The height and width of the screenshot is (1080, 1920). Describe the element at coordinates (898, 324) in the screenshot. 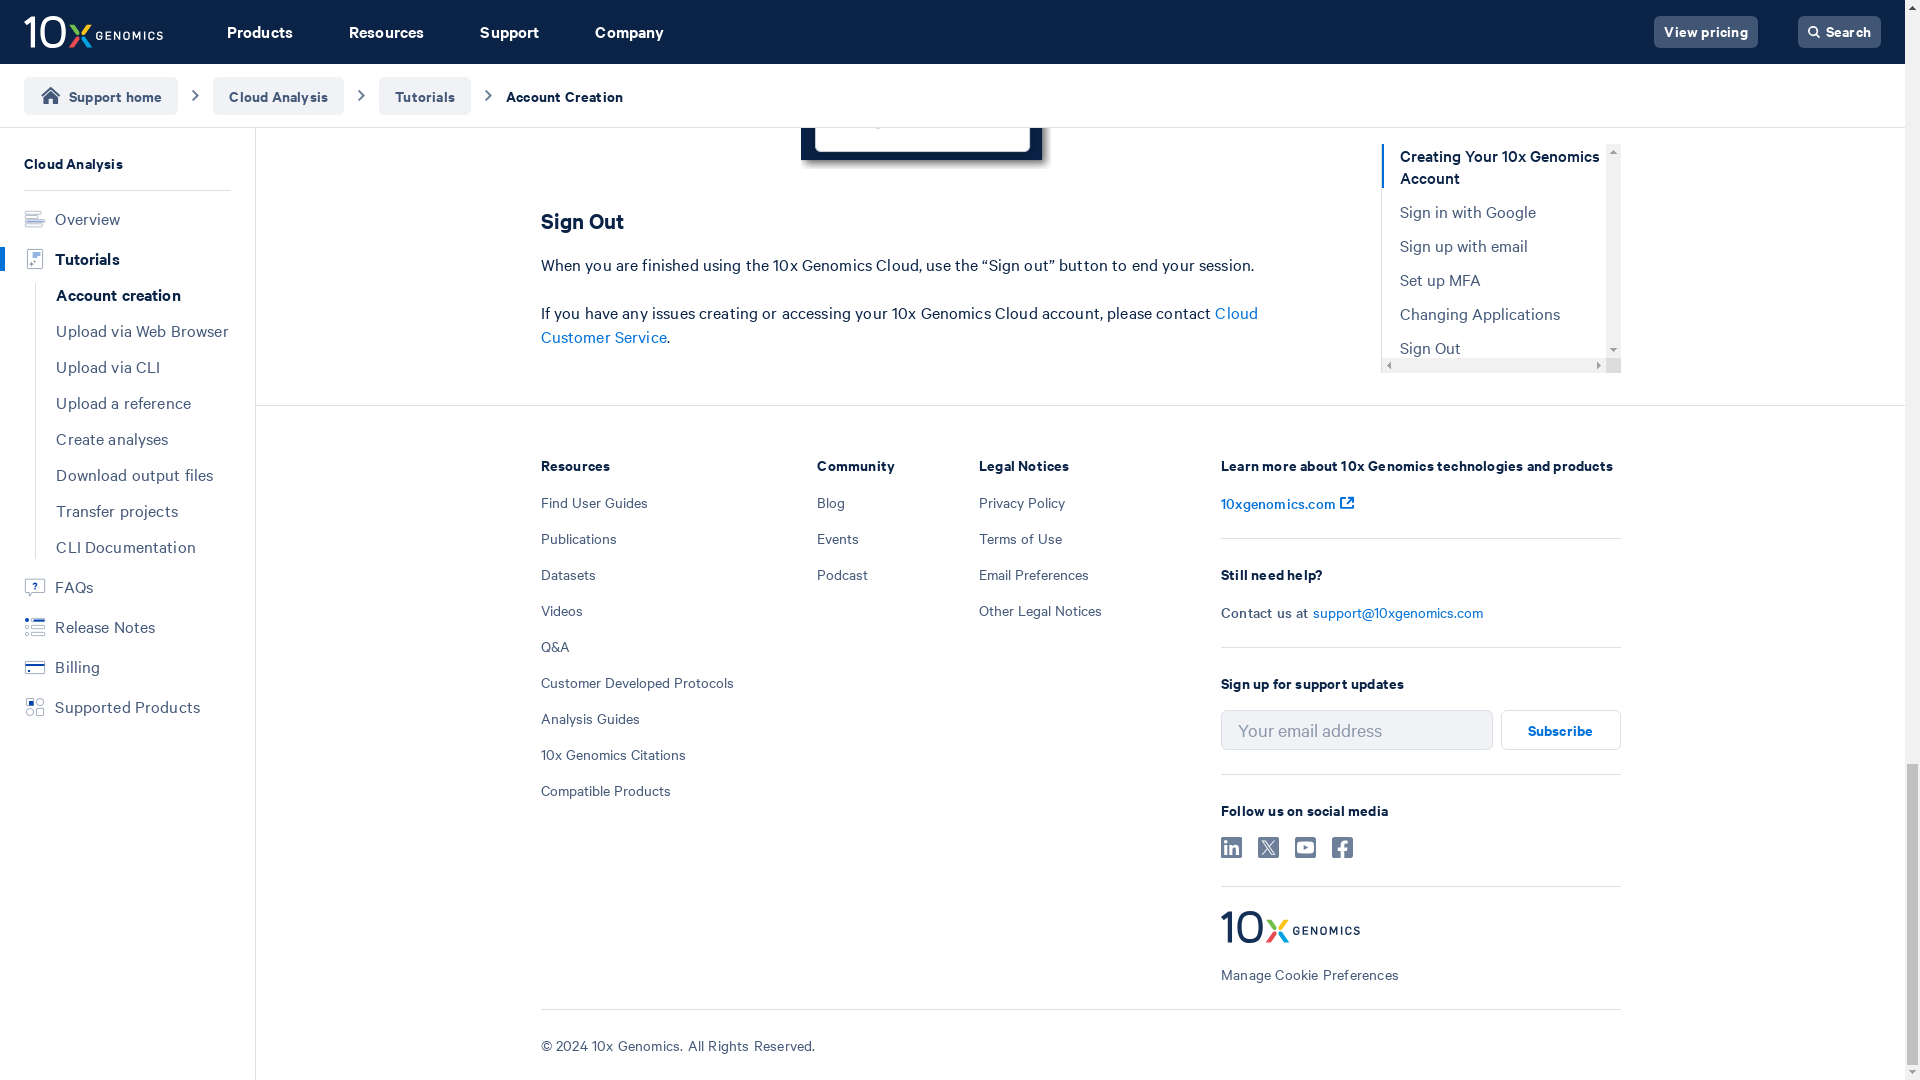

I see `Cloud Customer Service` at that location.